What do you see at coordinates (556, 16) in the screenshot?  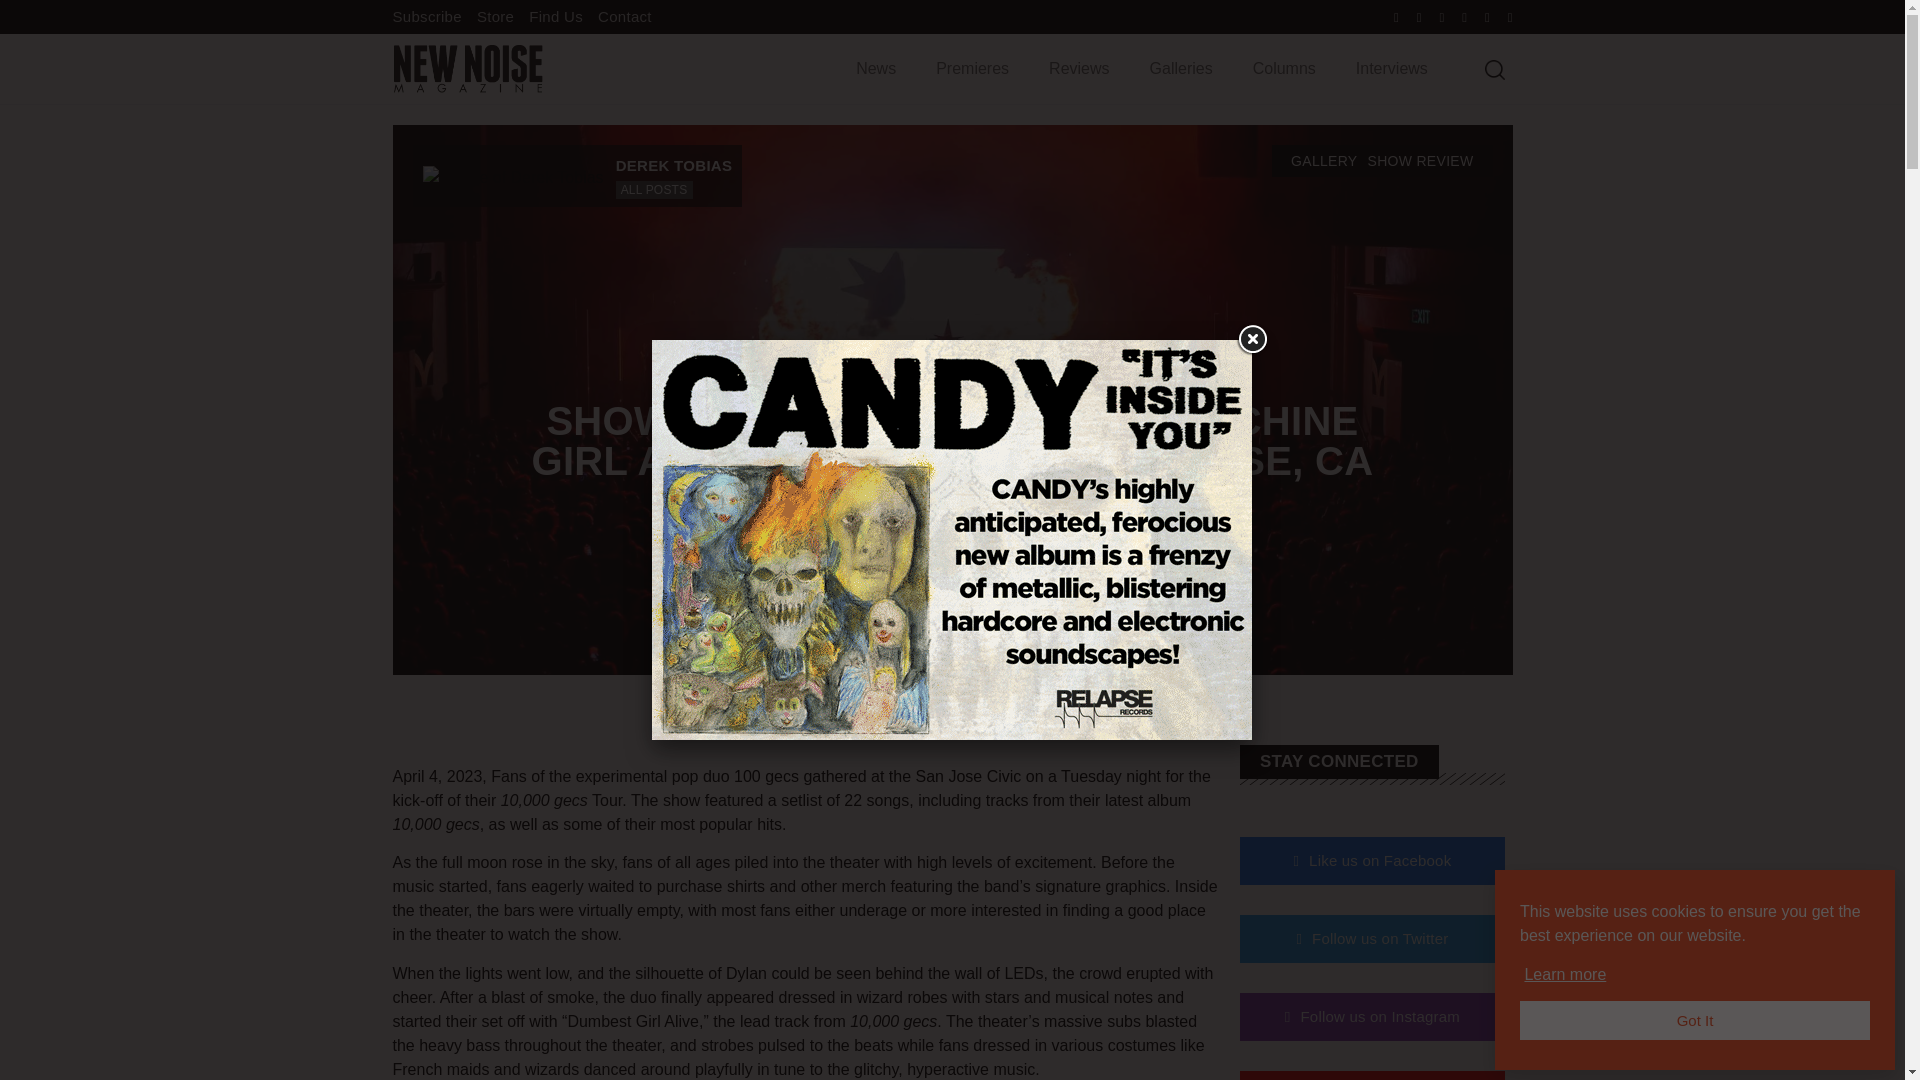 I see `Find Us` at bounding box center [556, 16].